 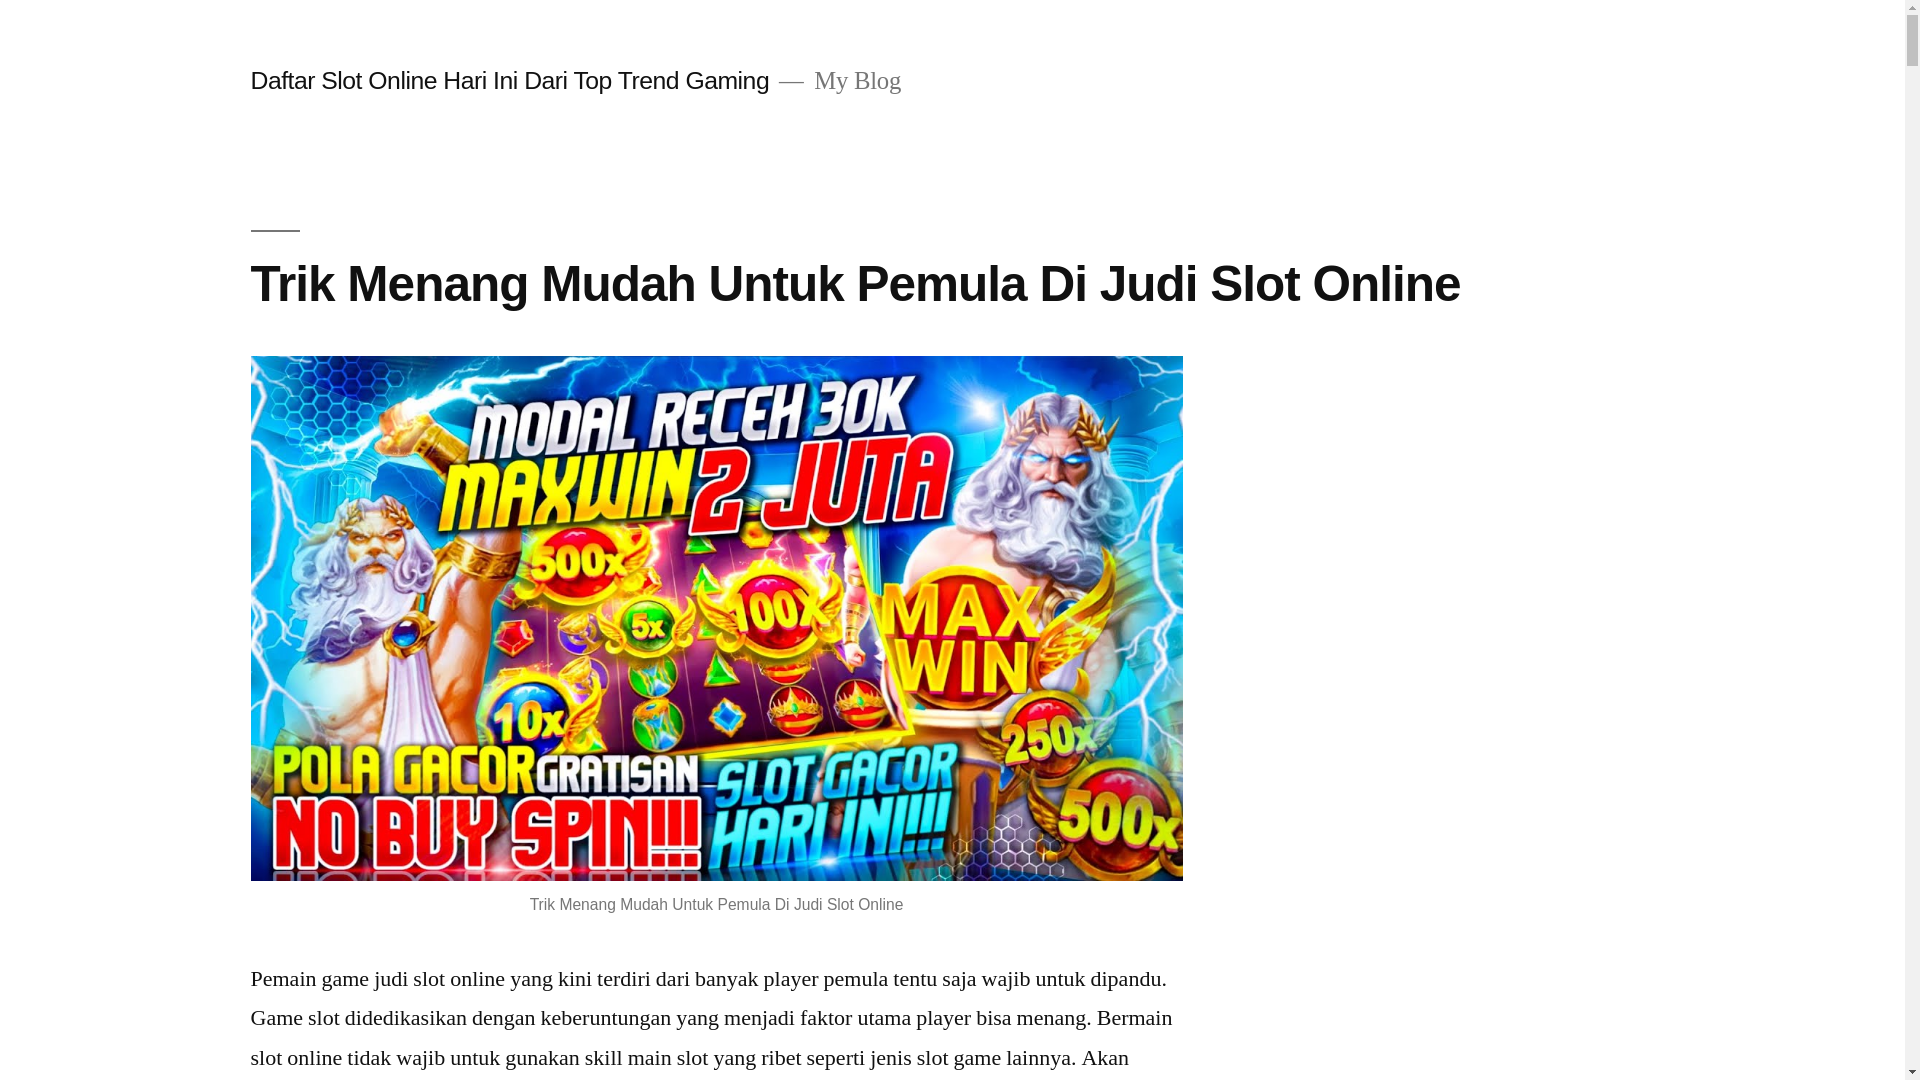 What do you see at coordinates (855, 284) in the screenshot?
I see `Trik Menang Mudah Untuk Pemula Di Judi Slot Online` at bounding box center [855, 284].